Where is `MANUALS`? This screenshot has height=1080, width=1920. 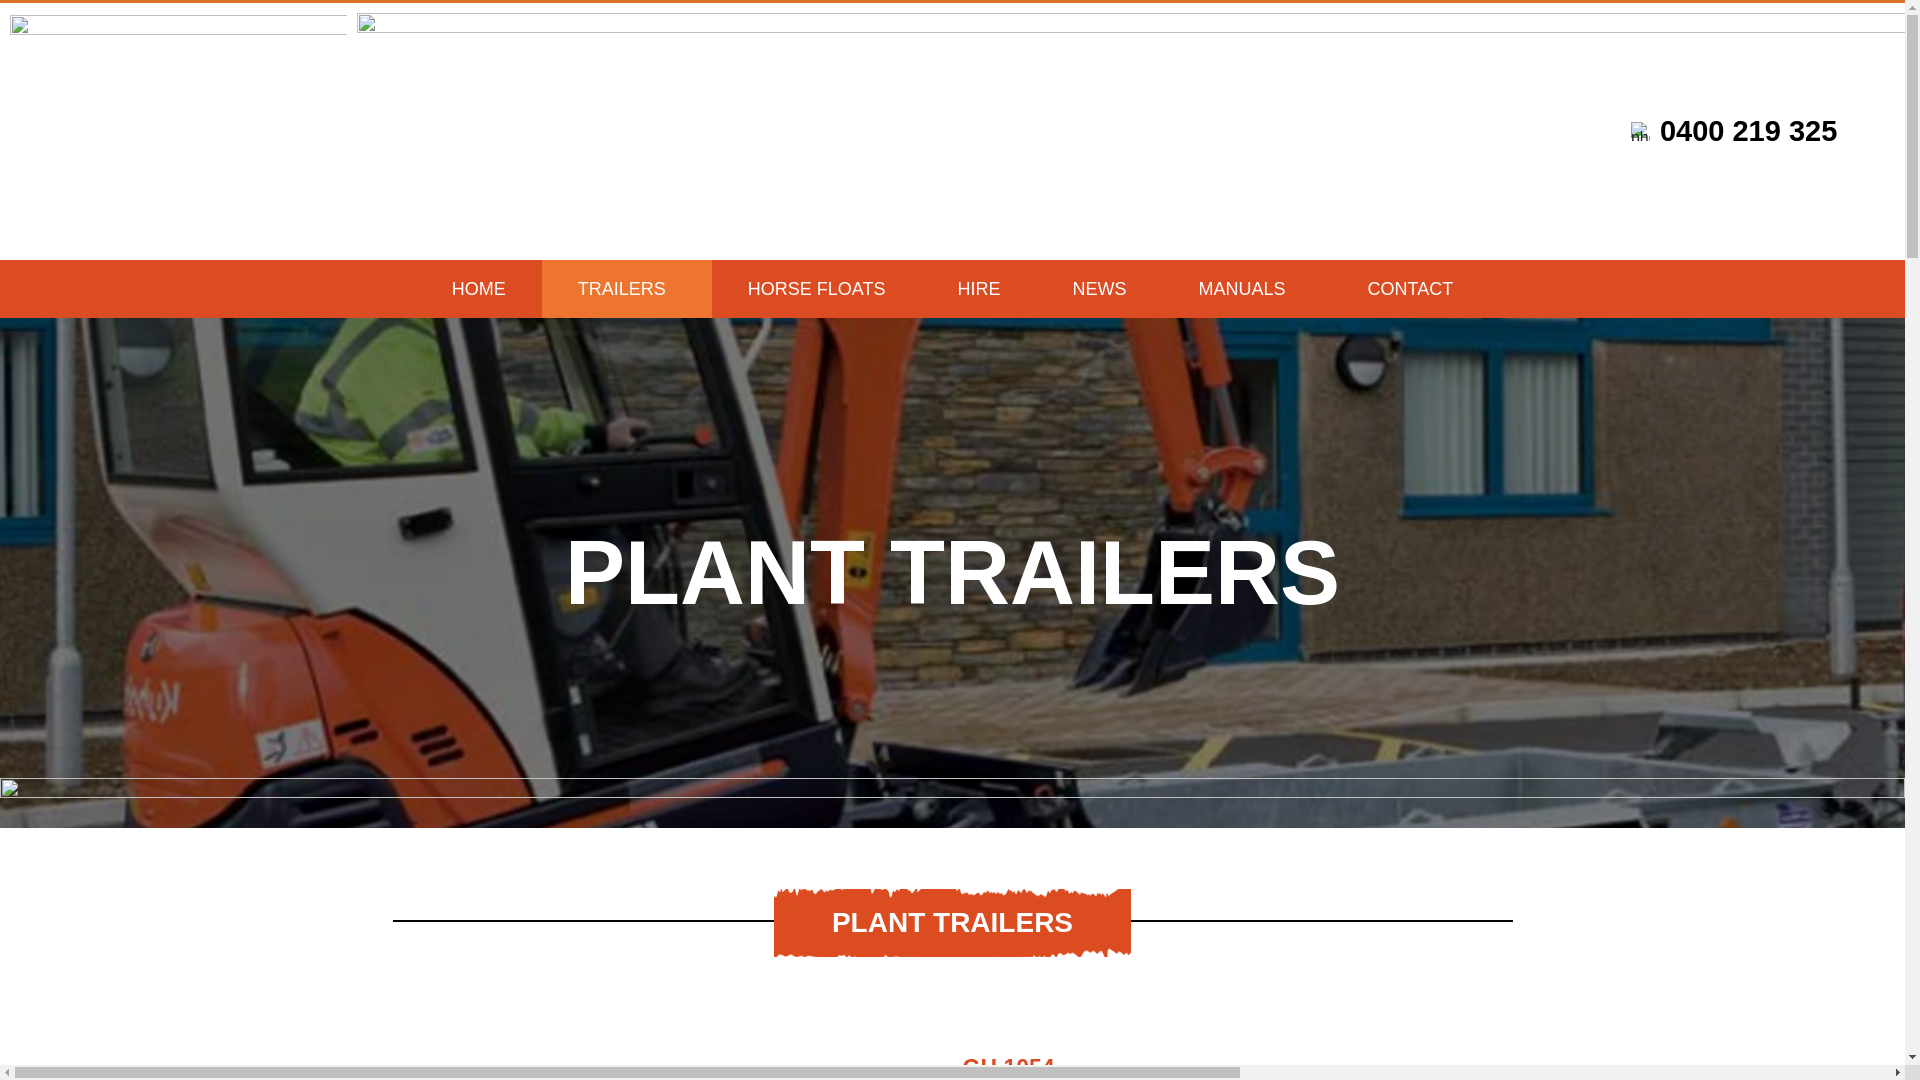
MANUALS is located at coordinates (1248, 288).